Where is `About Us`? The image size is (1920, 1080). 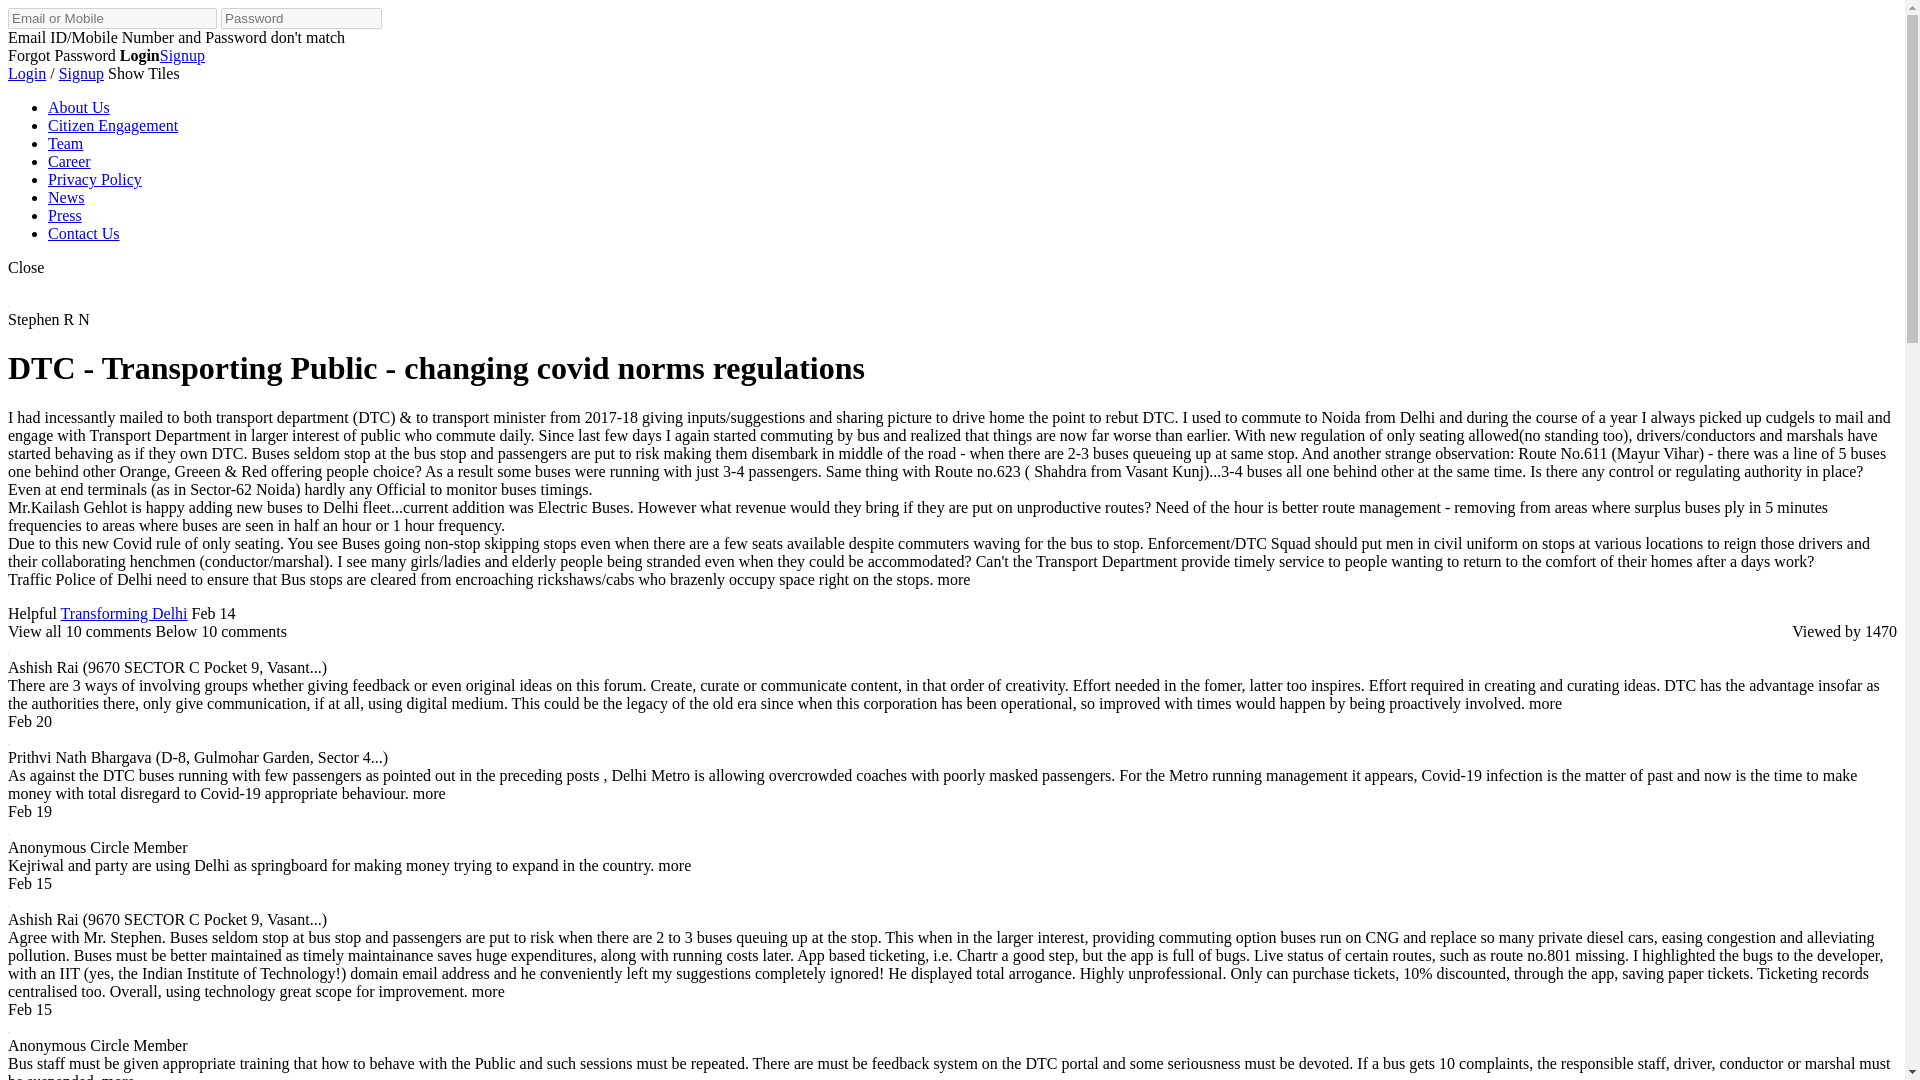 About Us is located at coordinates (78, 107).